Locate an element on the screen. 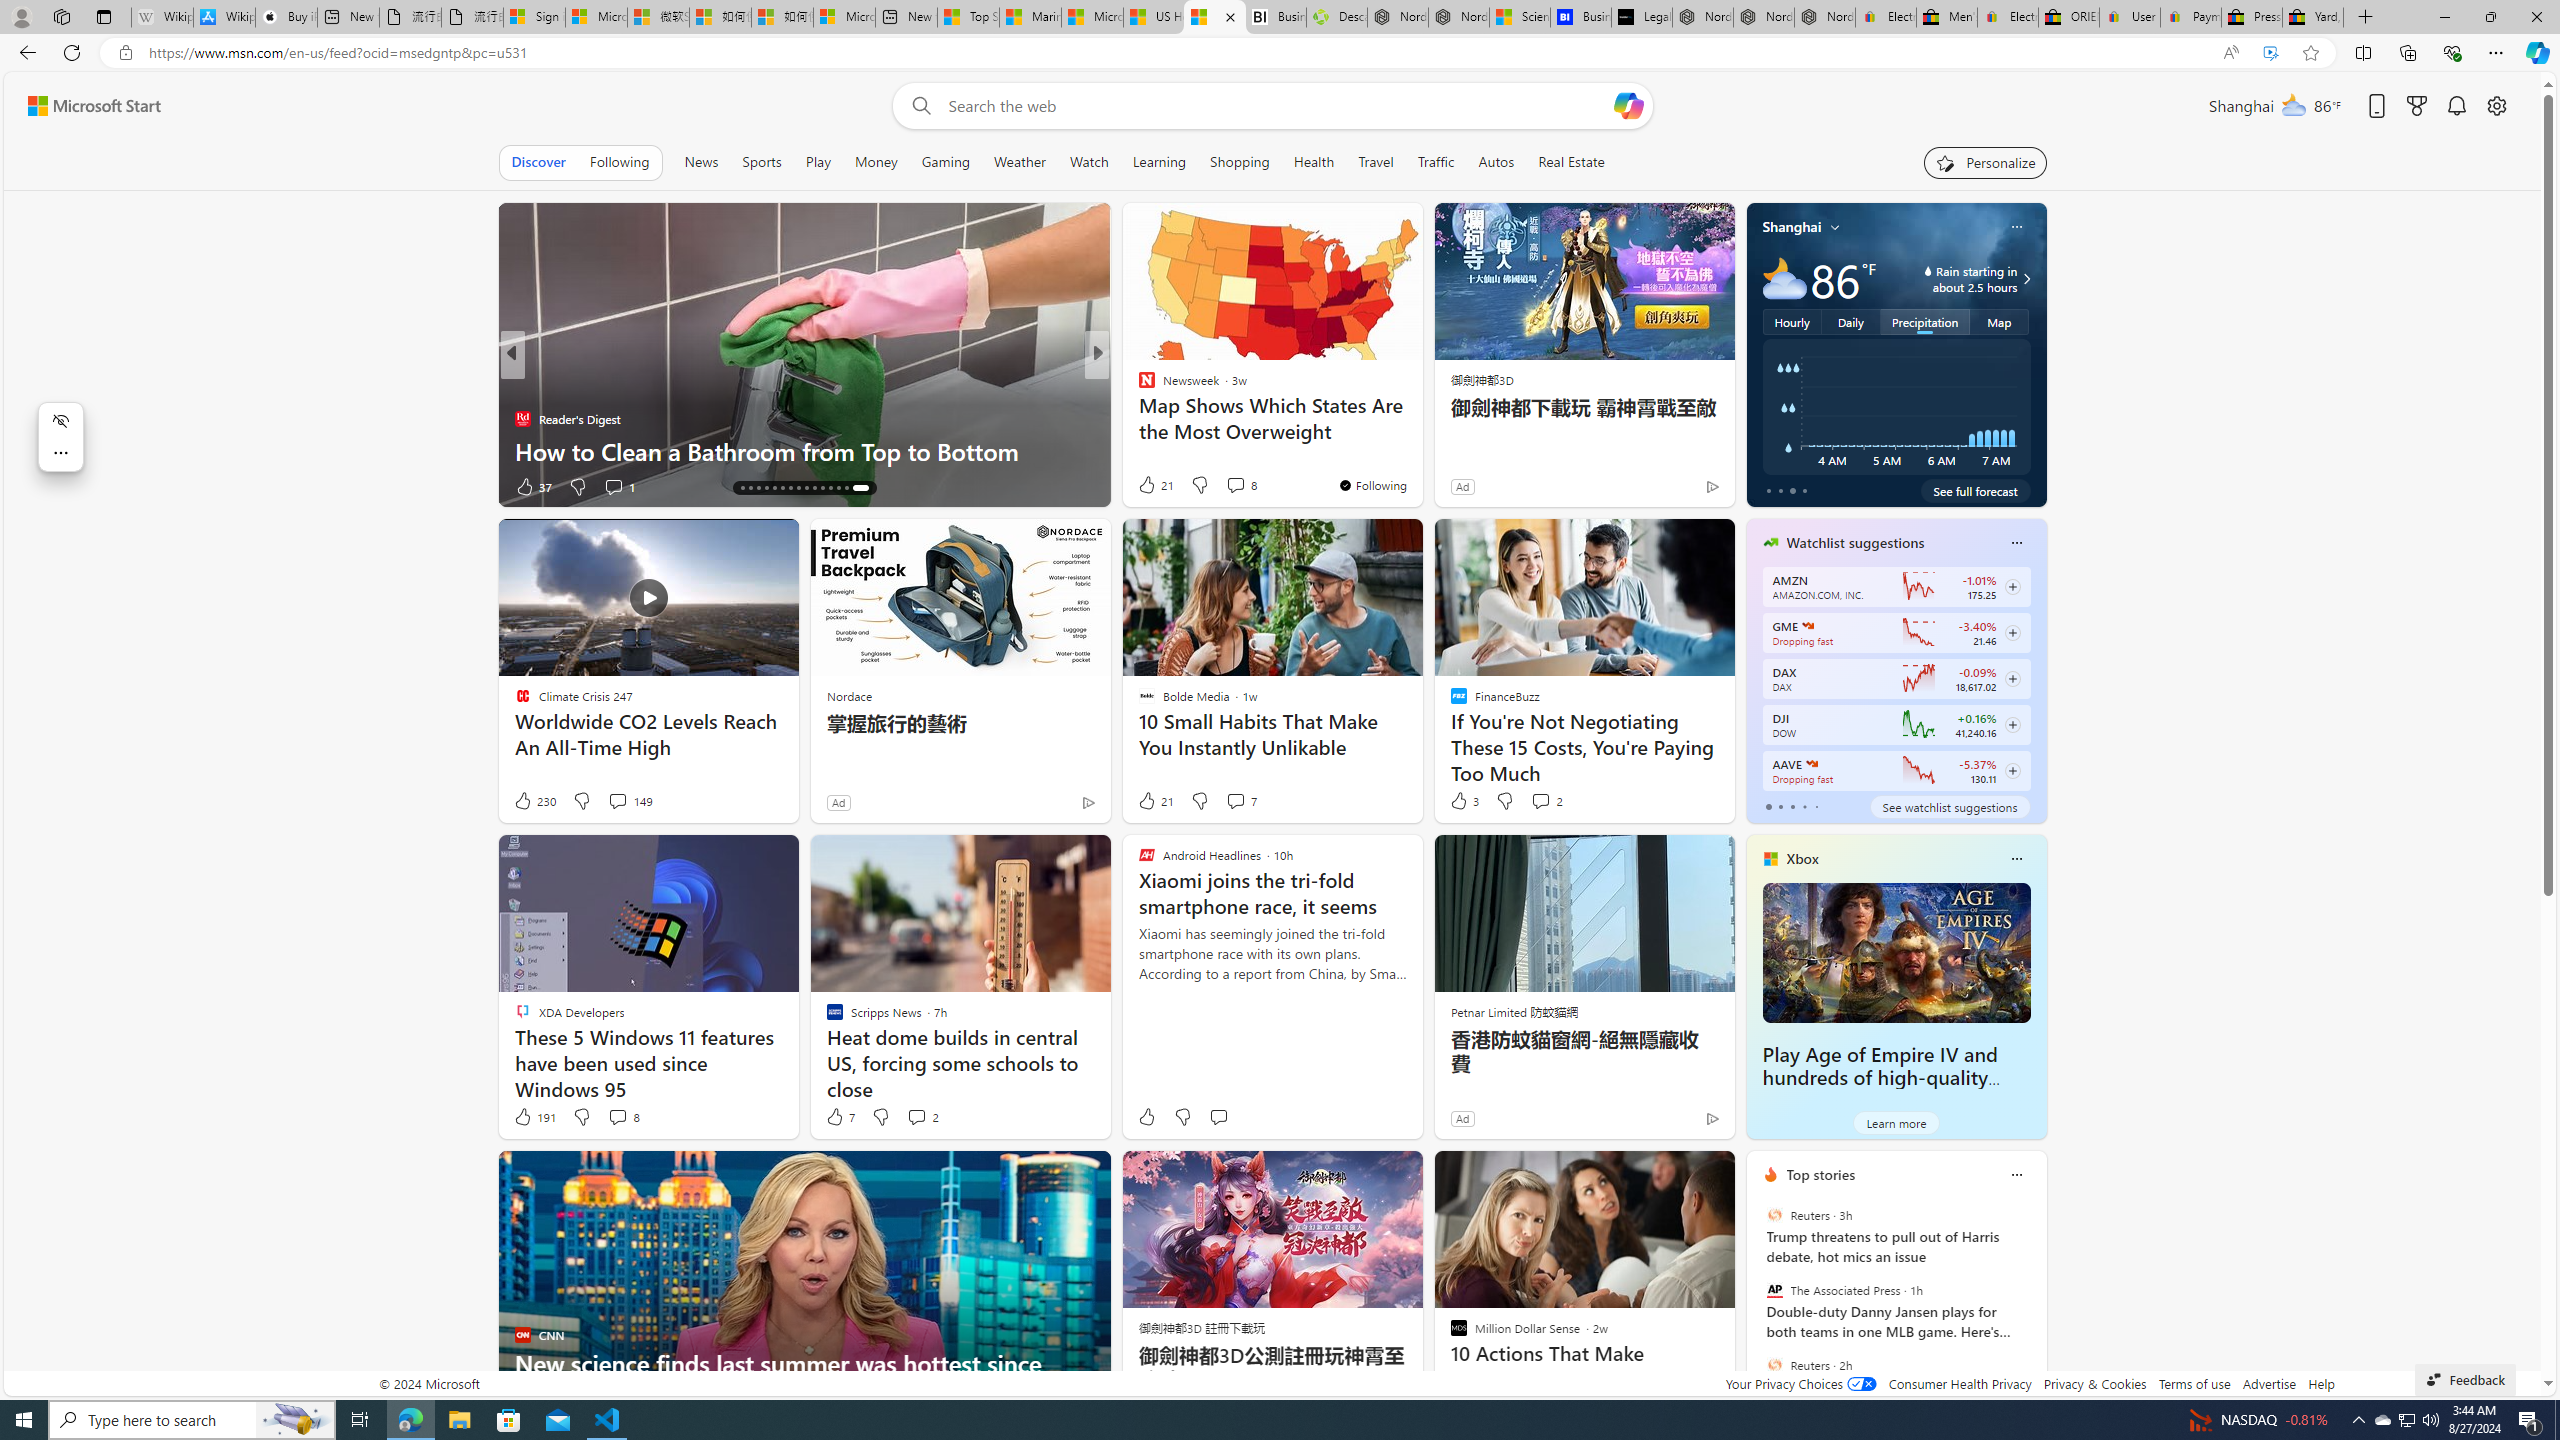  How to Clean a Bathroom from Top to Bottom is located at coordinates (1419, 450).